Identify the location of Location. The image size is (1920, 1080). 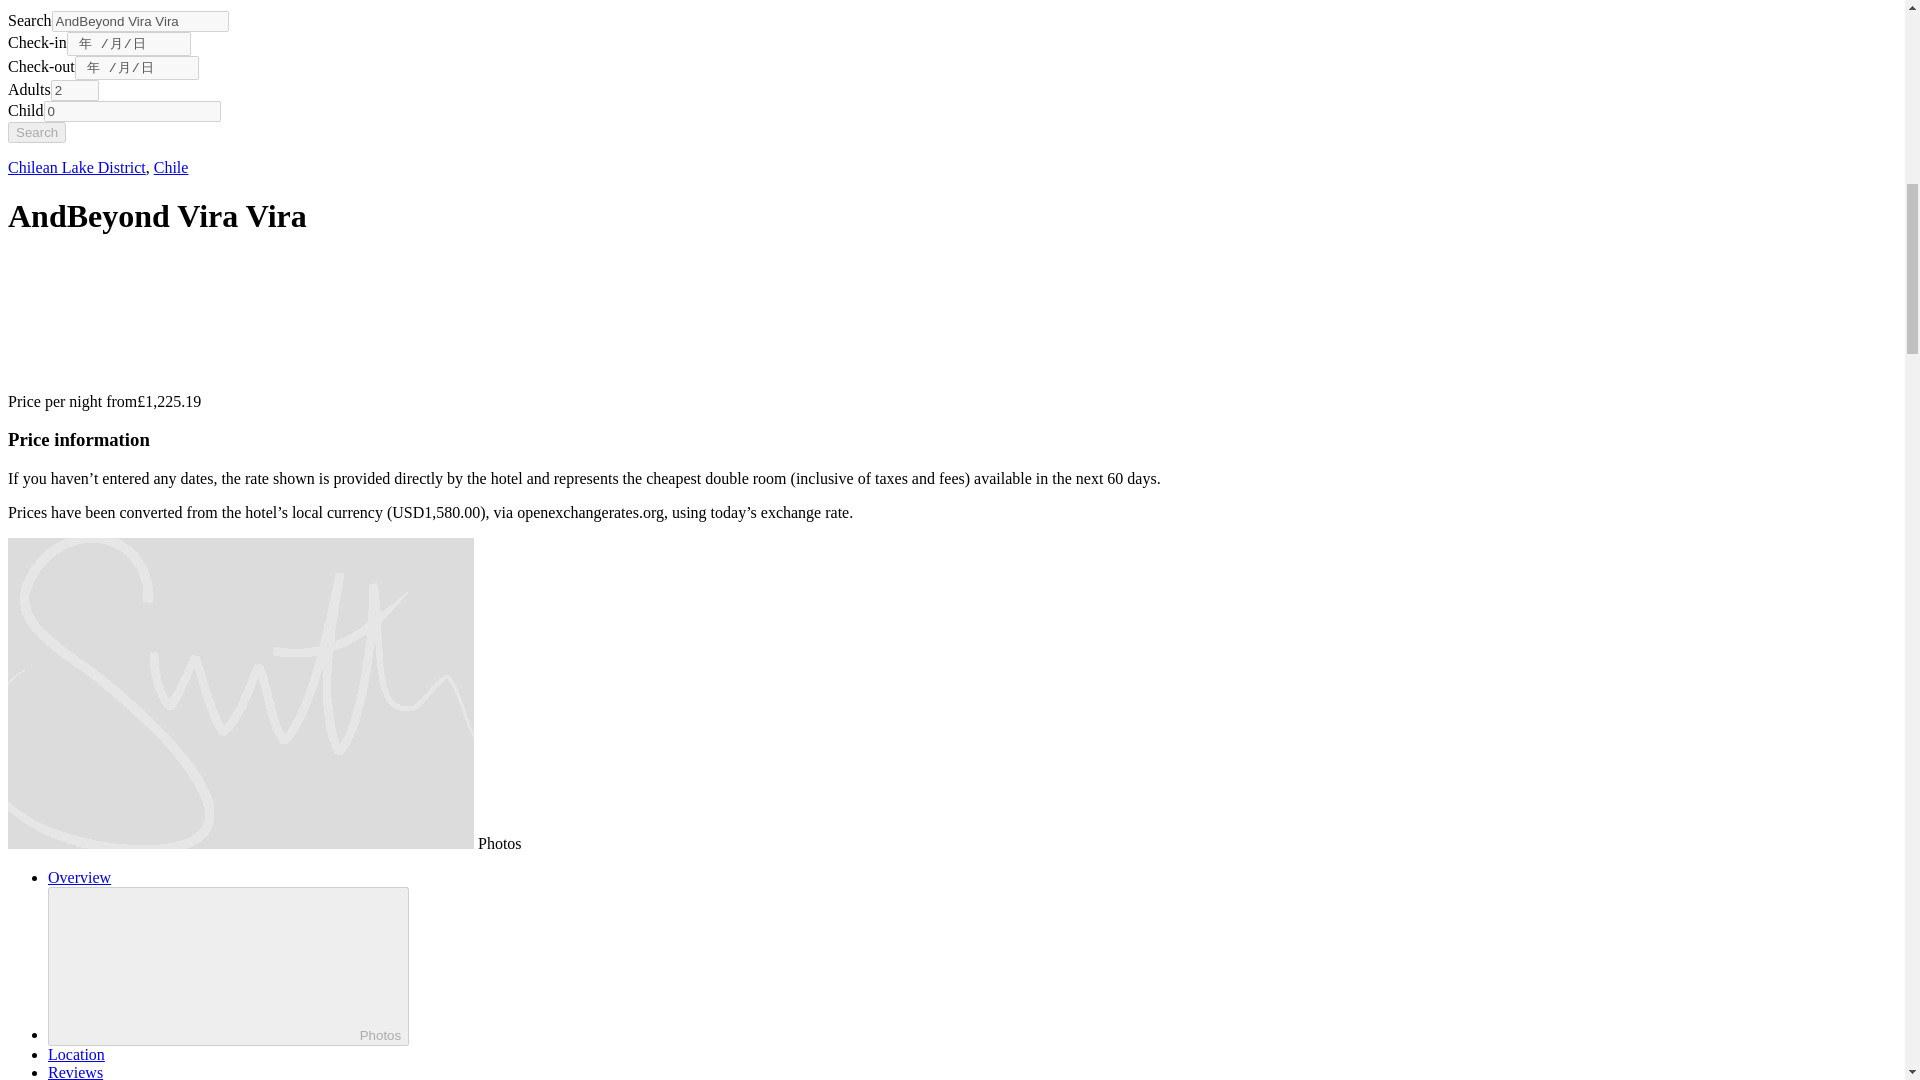
(76, 1054).